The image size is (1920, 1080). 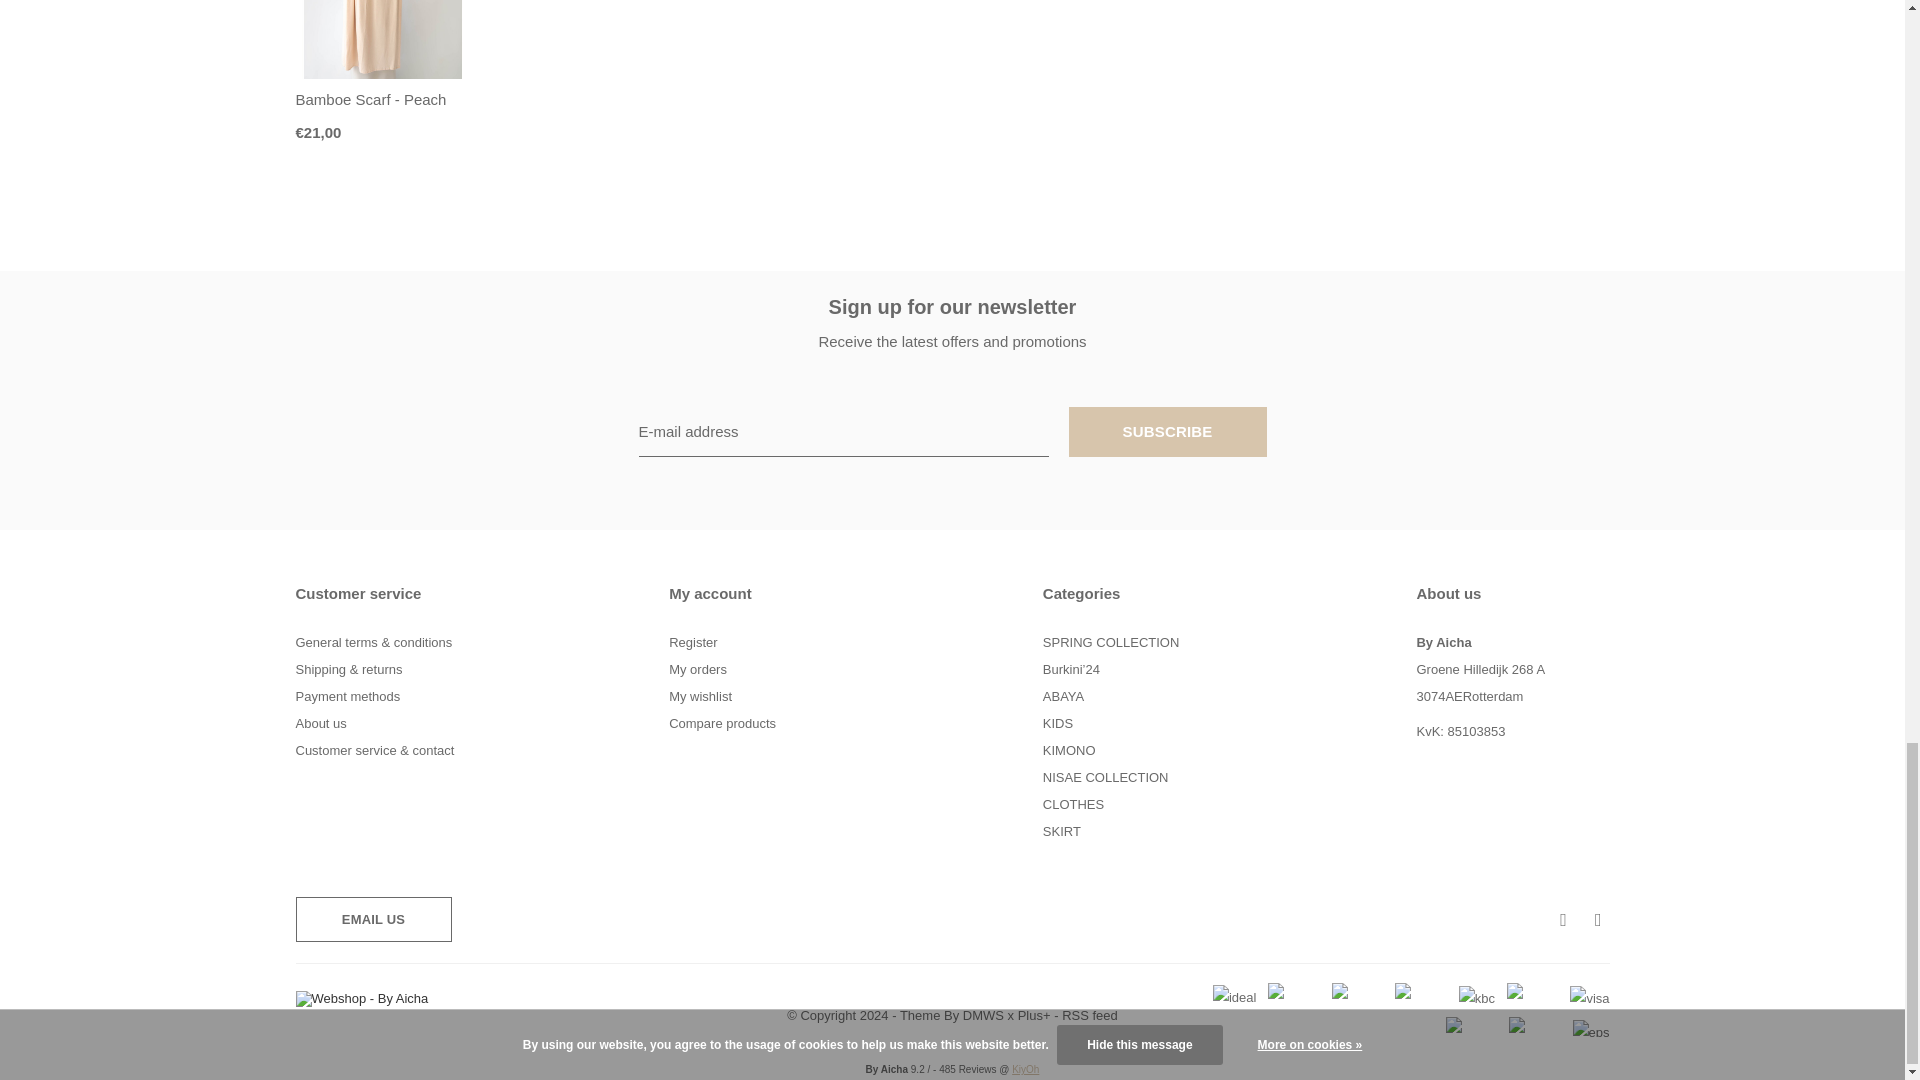 I want to click on My wishlist, so click(x=700, y=696).